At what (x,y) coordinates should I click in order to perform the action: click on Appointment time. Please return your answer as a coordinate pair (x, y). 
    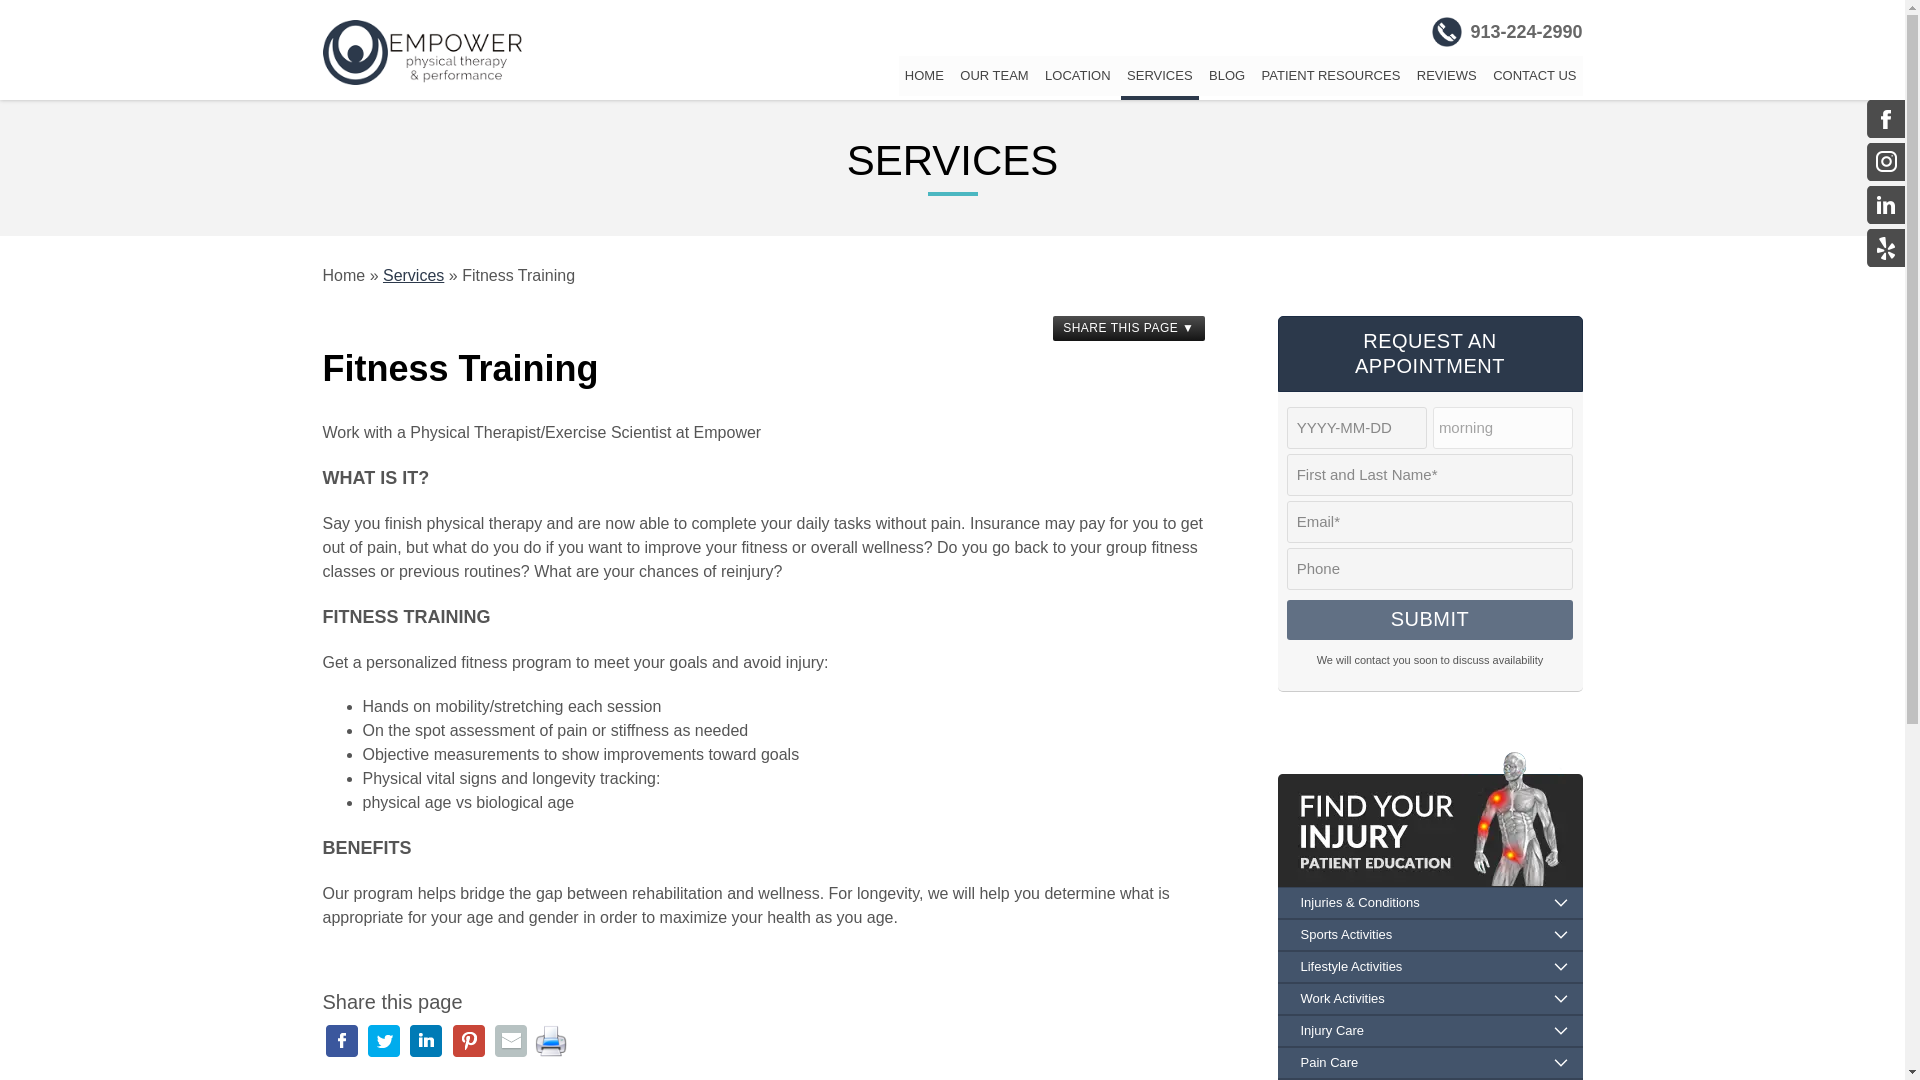
    Looking at the image, I should click on (1502, 427).